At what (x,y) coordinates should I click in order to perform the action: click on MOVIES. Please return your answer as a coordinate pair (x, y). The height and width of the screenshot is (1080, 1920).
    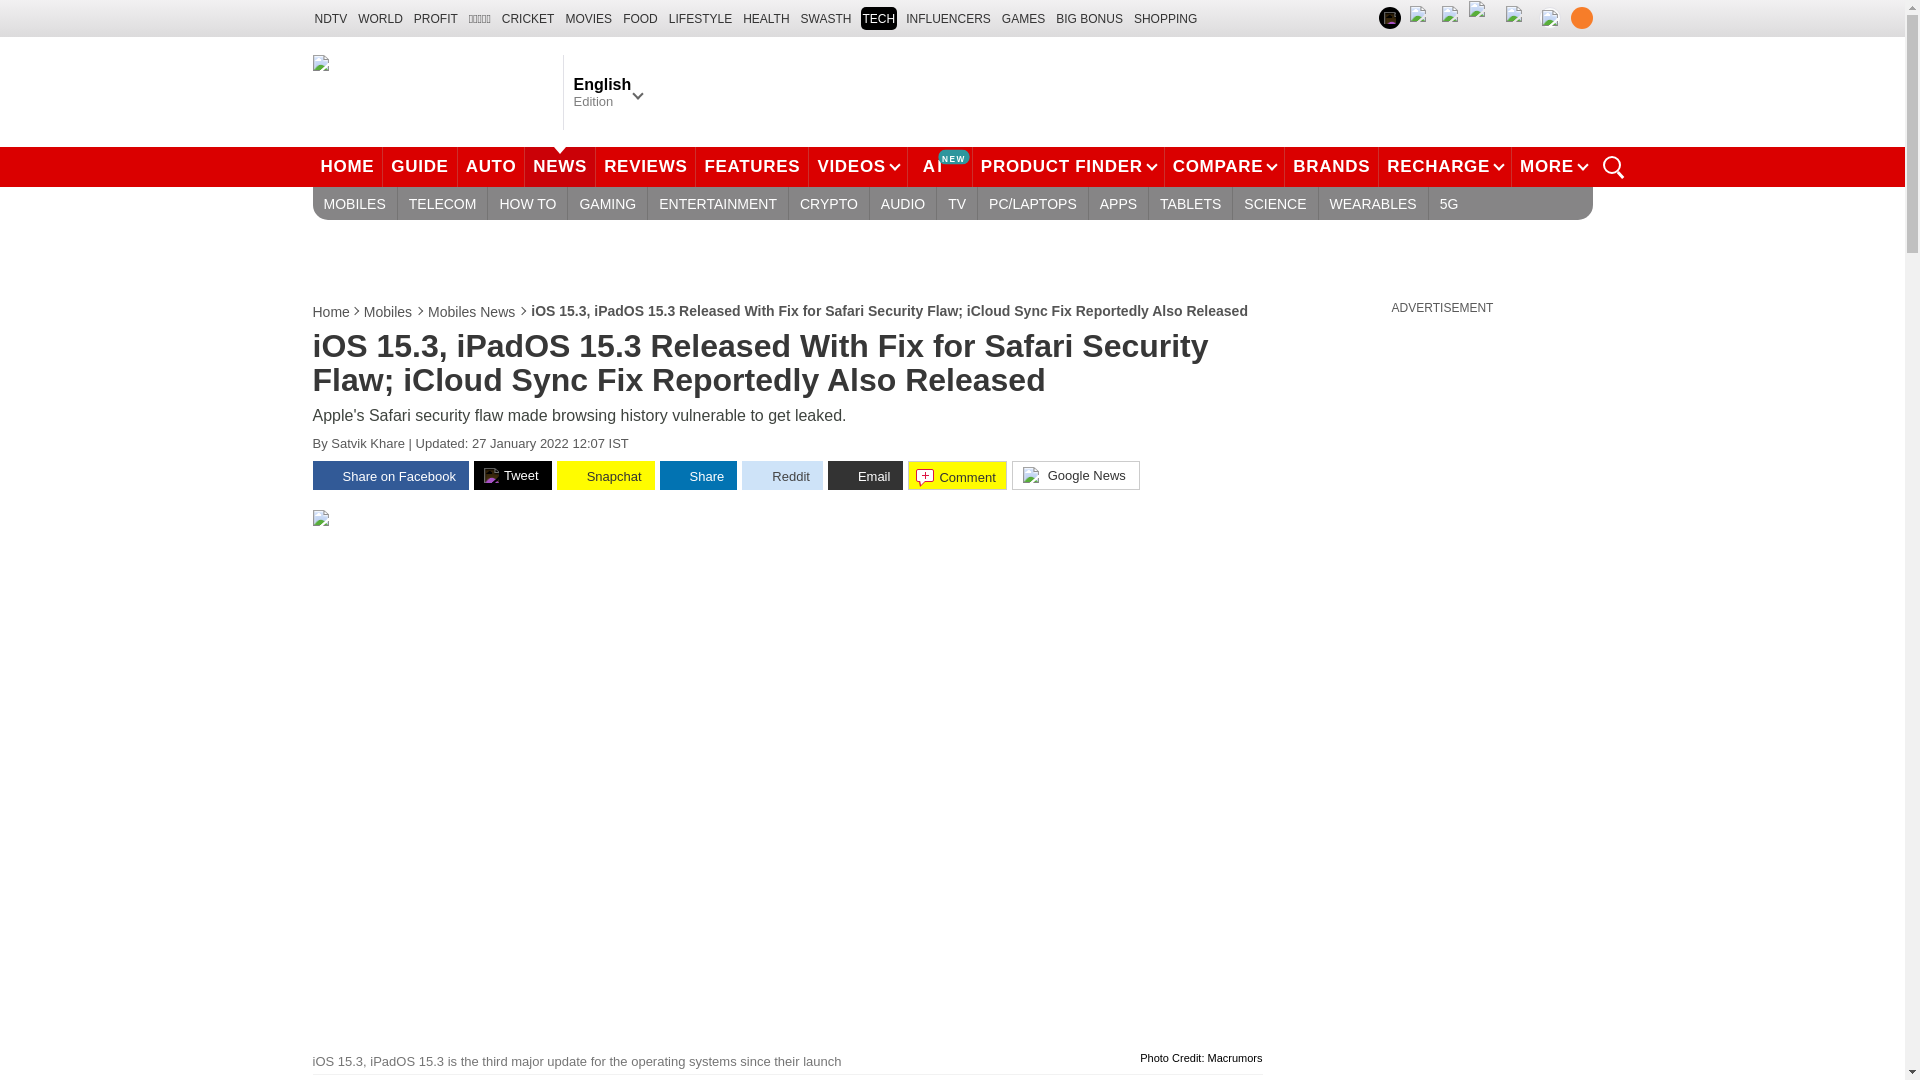
    Looking at the image, I should click on (588, 18).